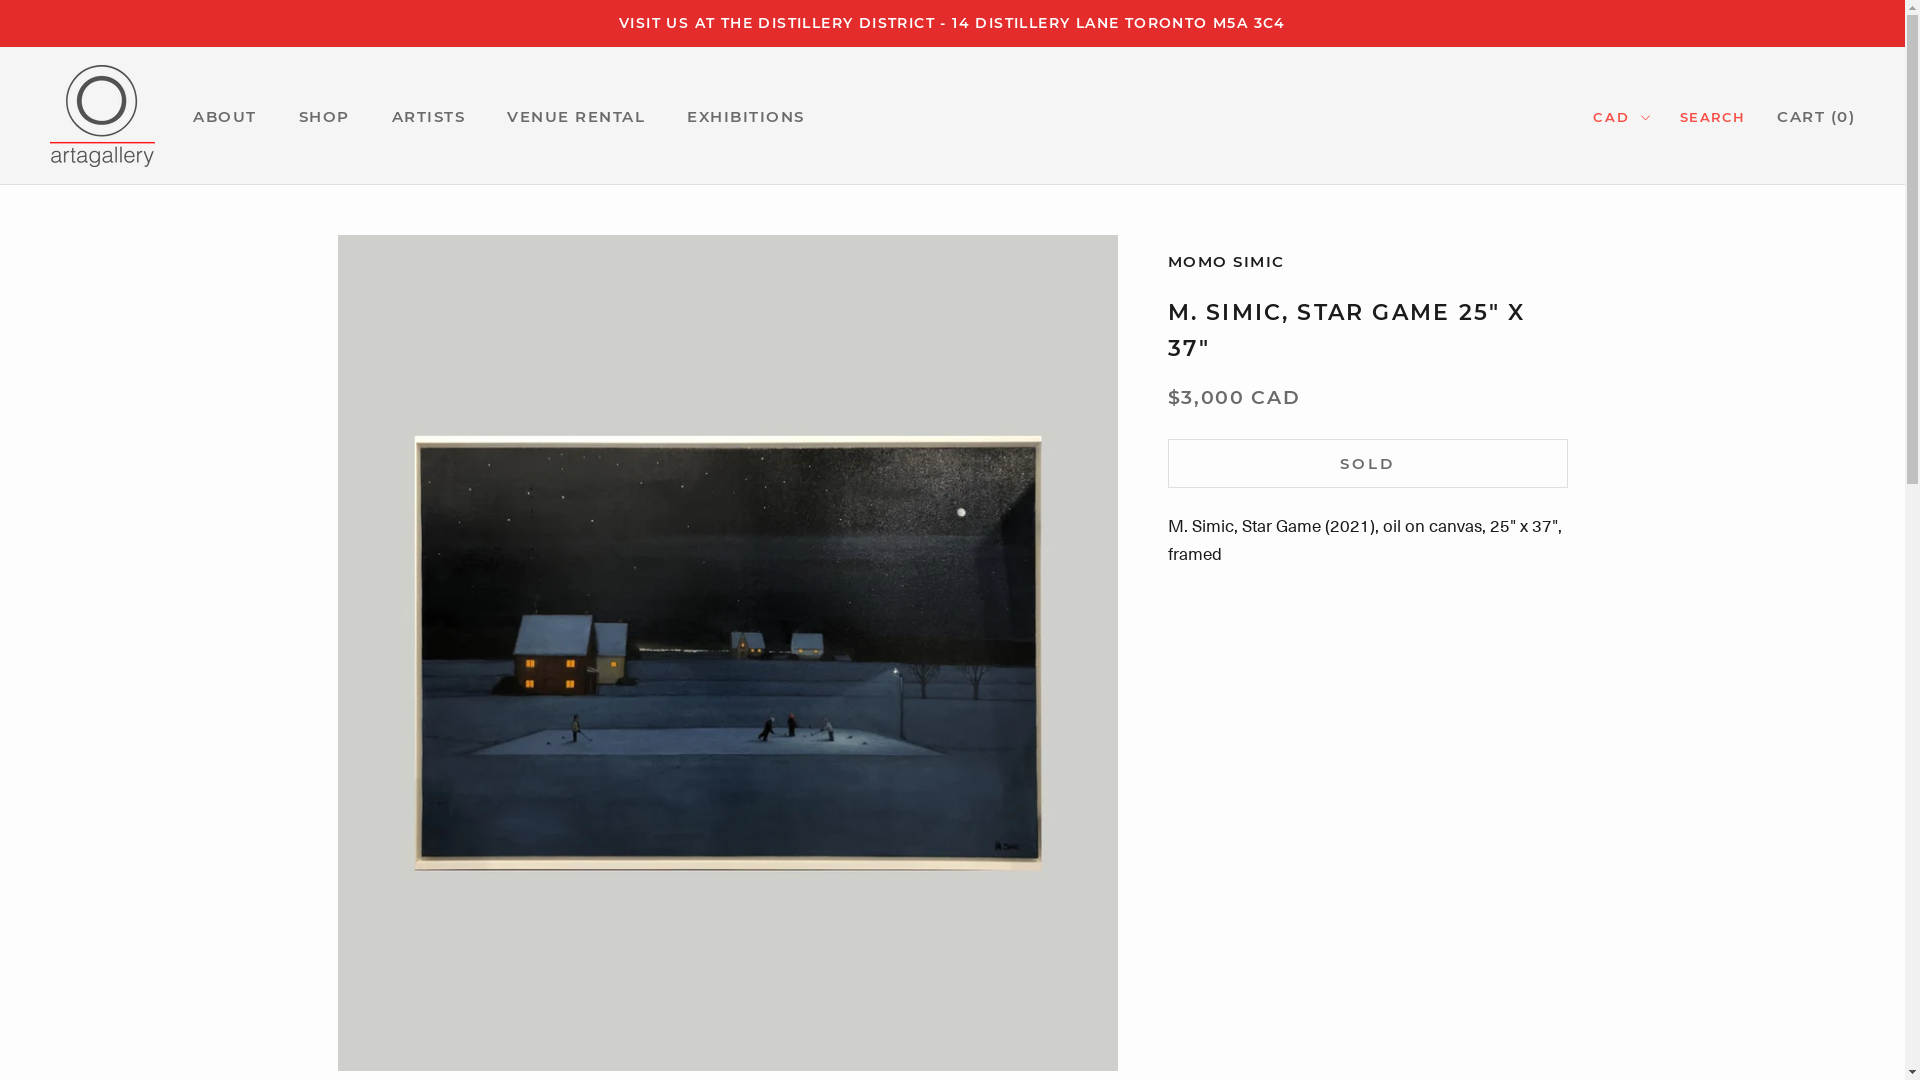  Describe the element at coordinates (324, 116) in the screenshot. I see `SHOP
SHOP` at that location.